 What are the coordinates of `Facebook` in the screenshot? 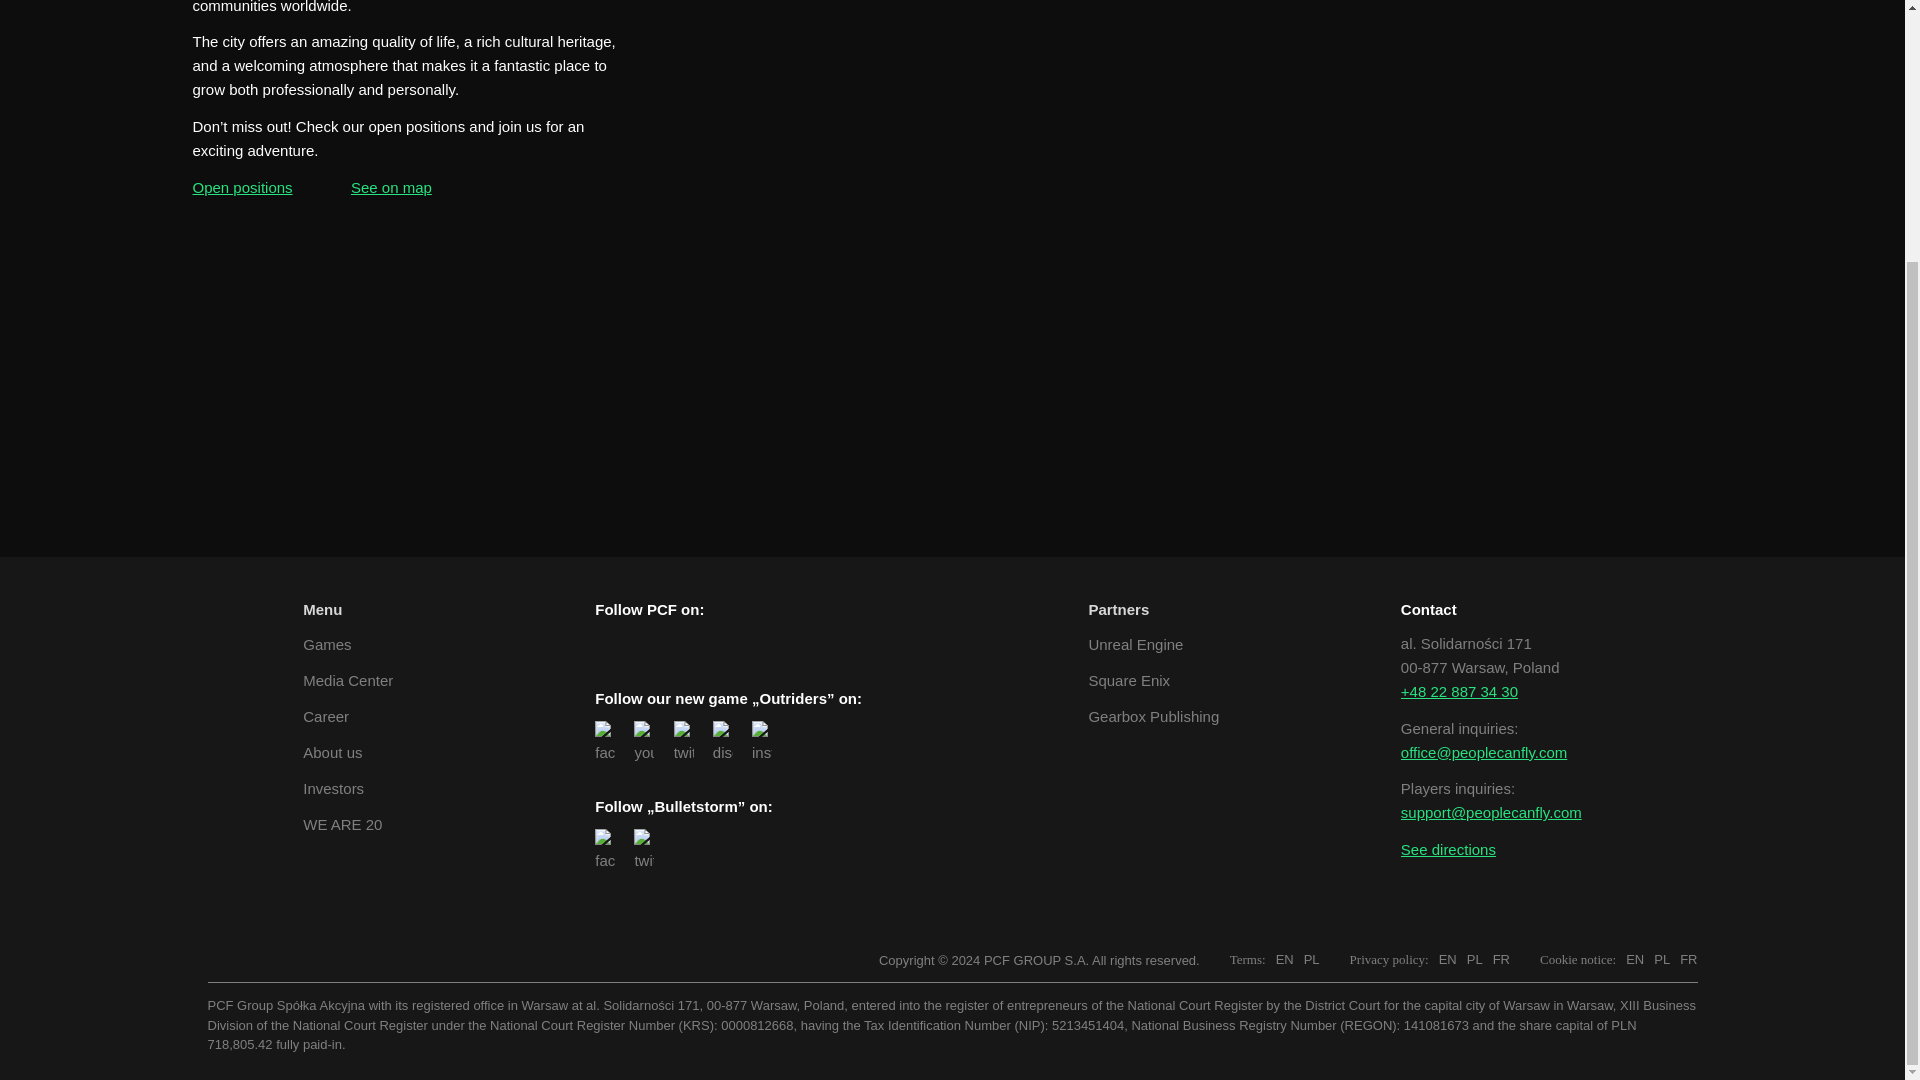 It's located at (604, 642).